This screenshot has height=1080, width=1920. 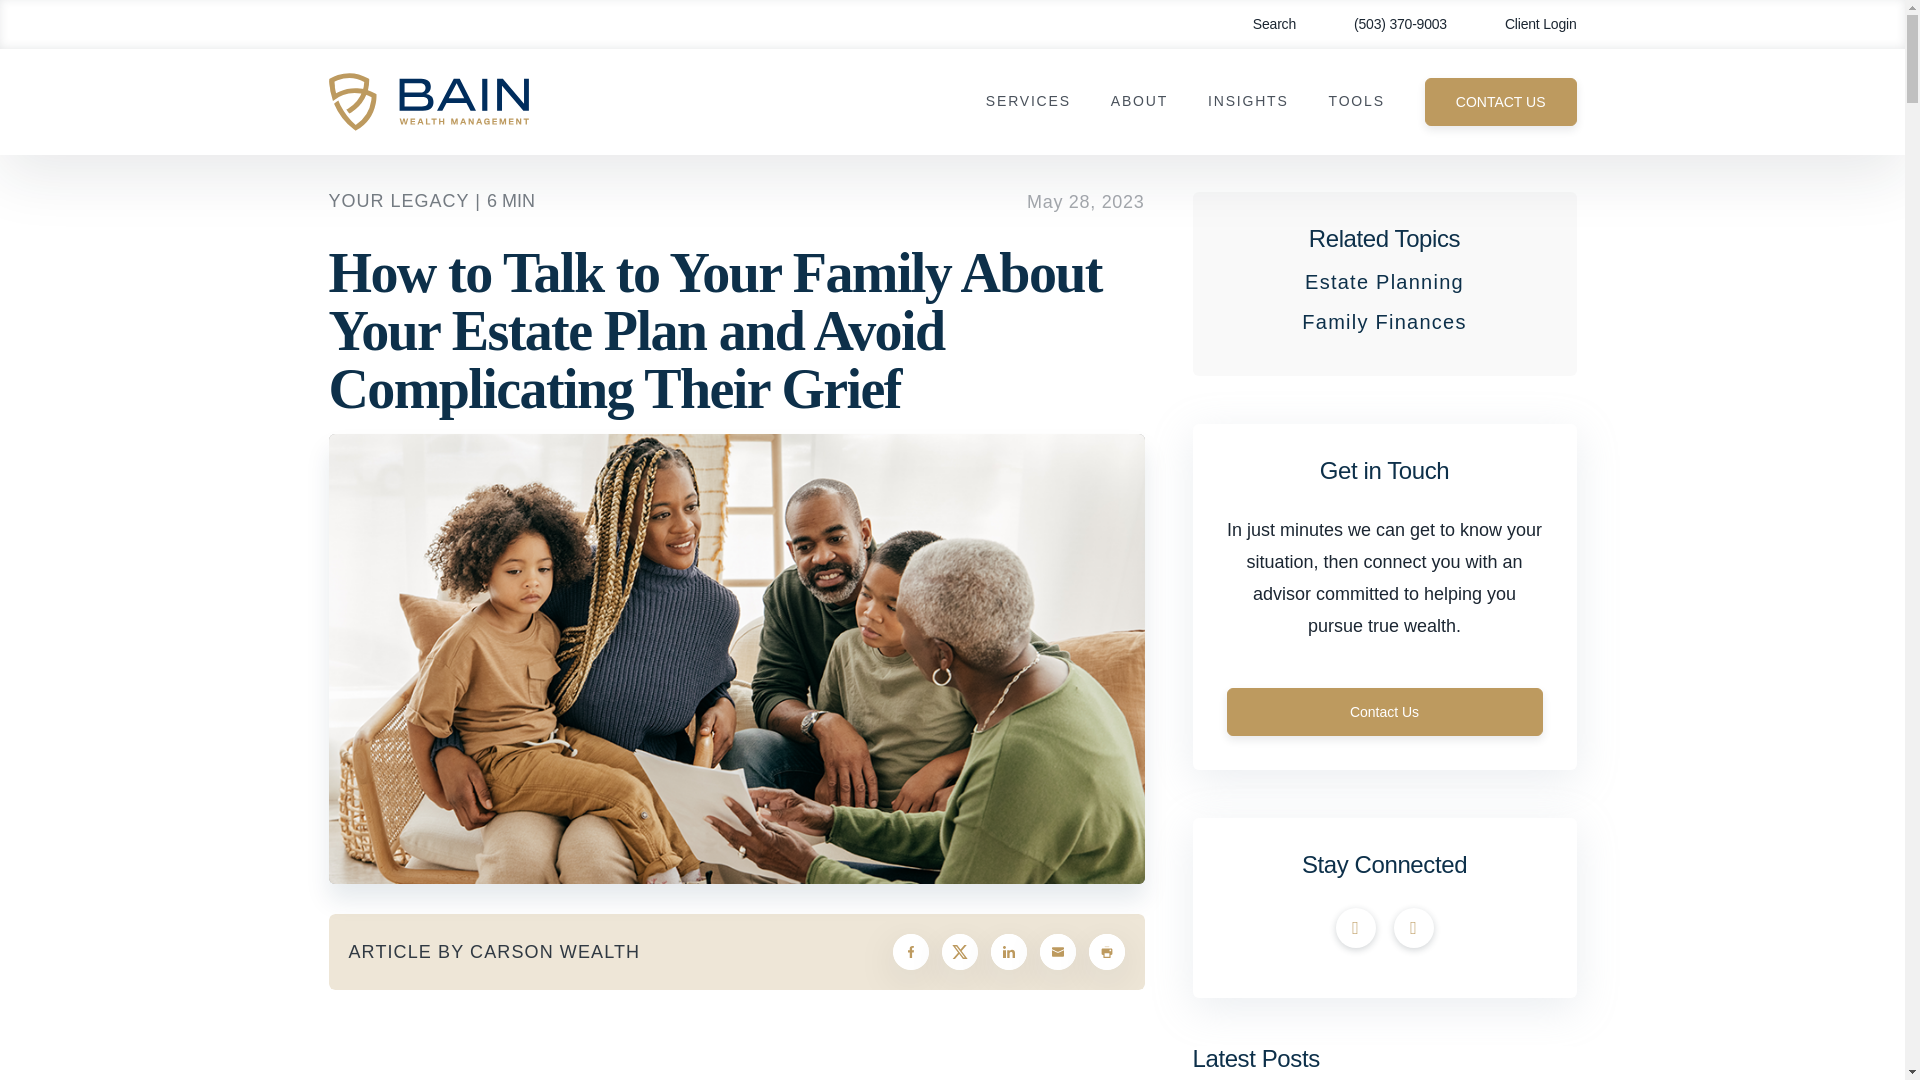 I want to click on CONTACT US, so click(x=1500, y=102).